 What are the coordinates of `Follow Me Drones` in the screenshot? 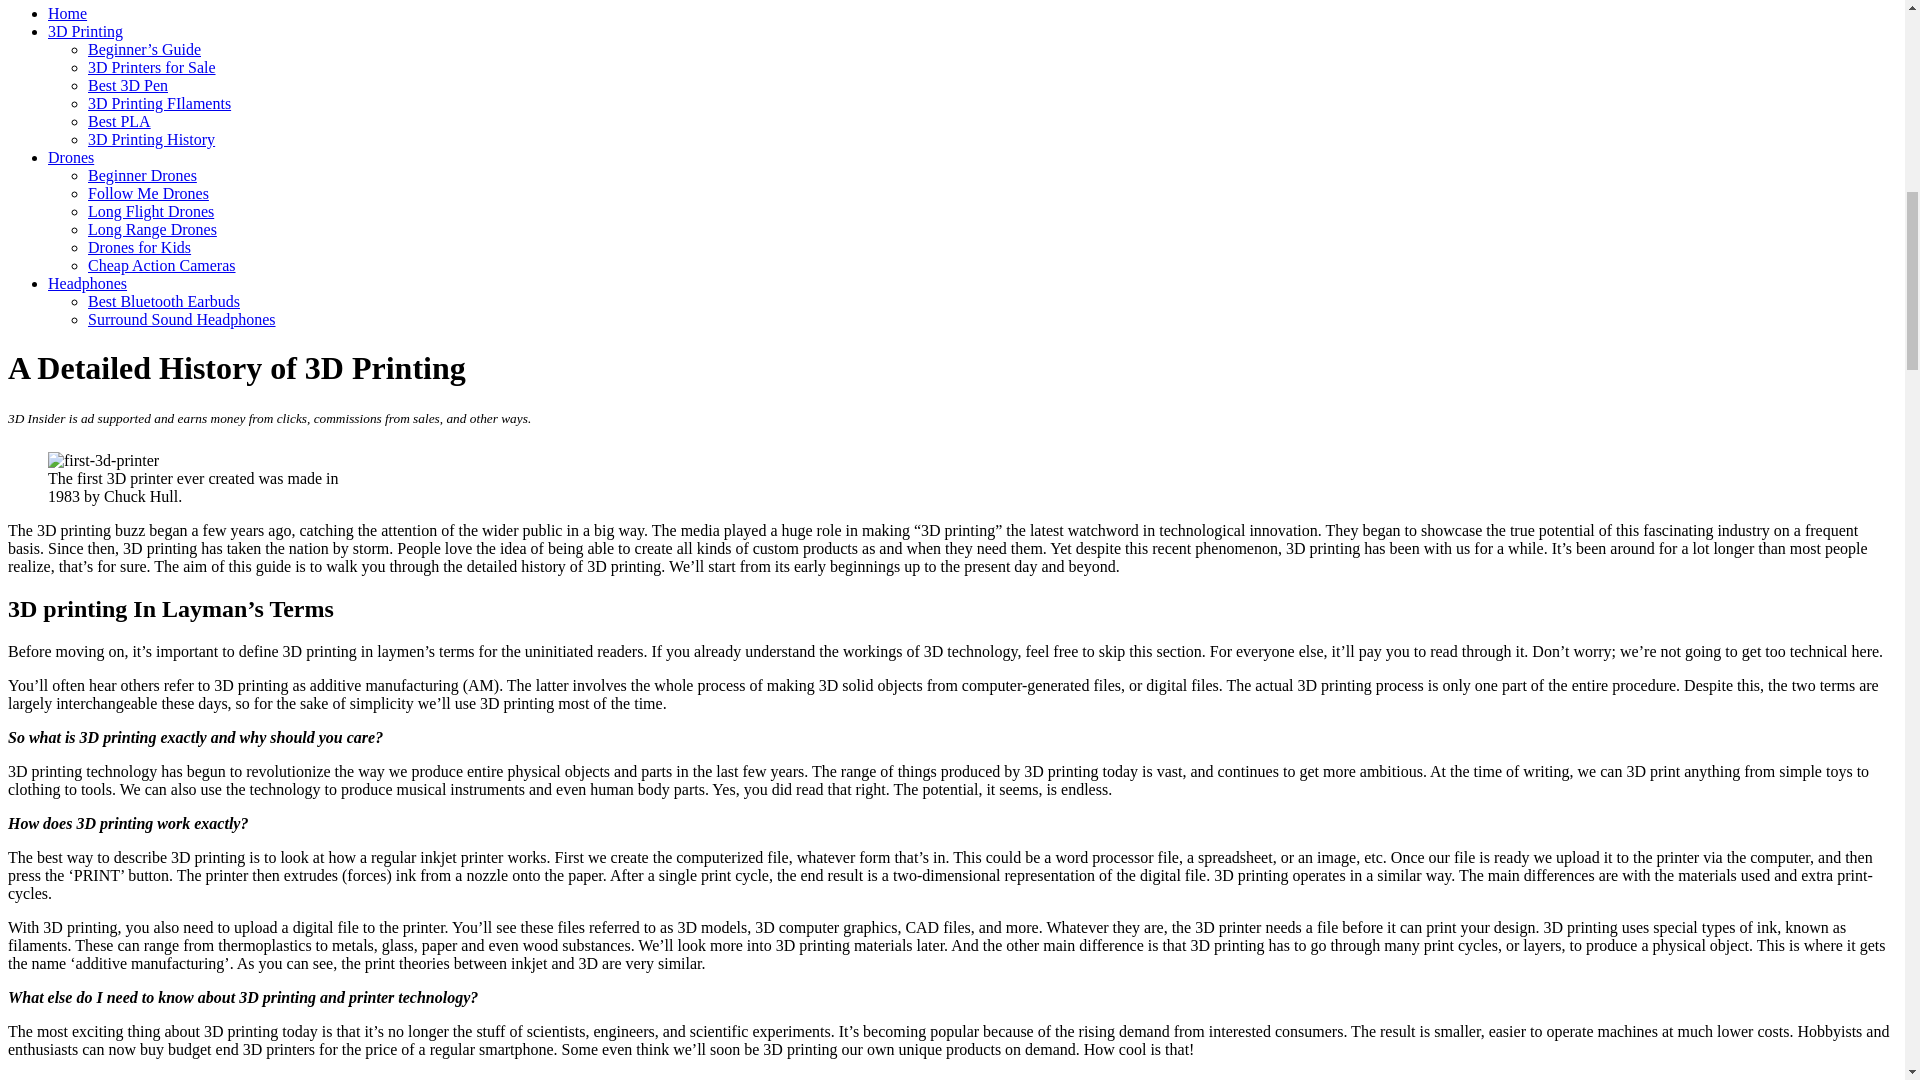 It's located at (148, 192).